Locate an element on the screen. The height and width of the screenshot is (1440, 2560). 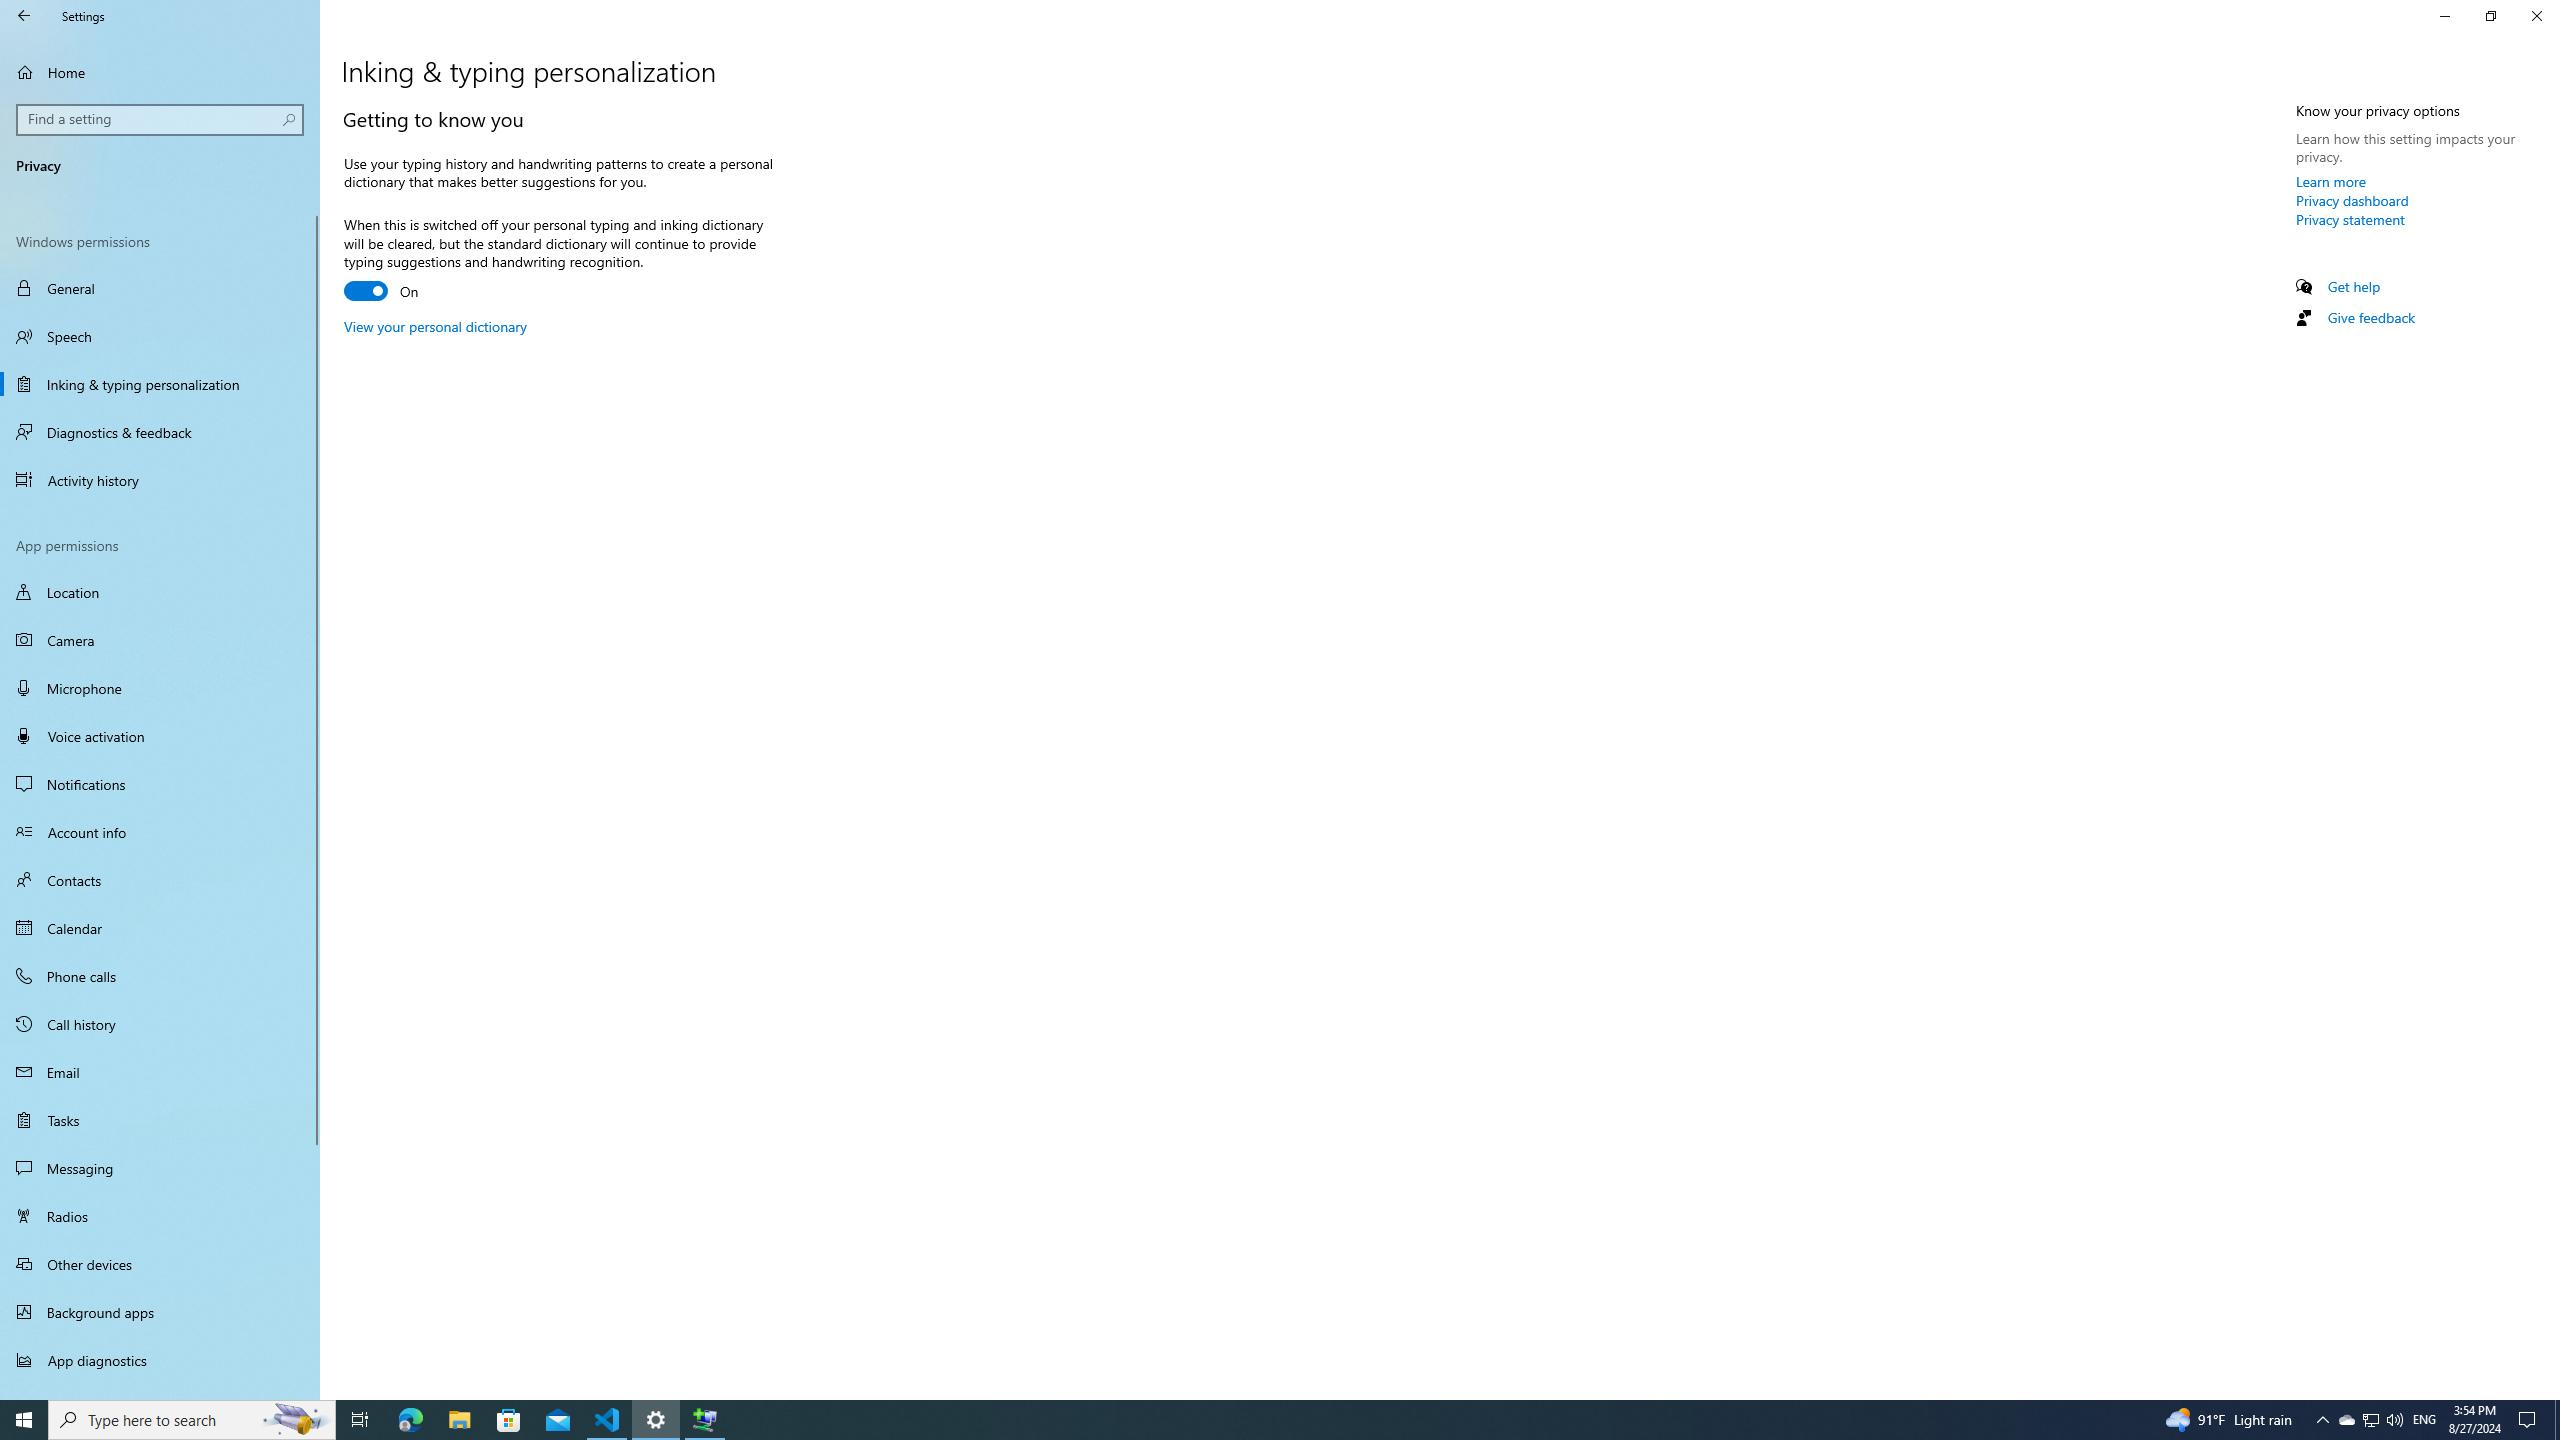
Background apps is located at coordinates (160, 1312).